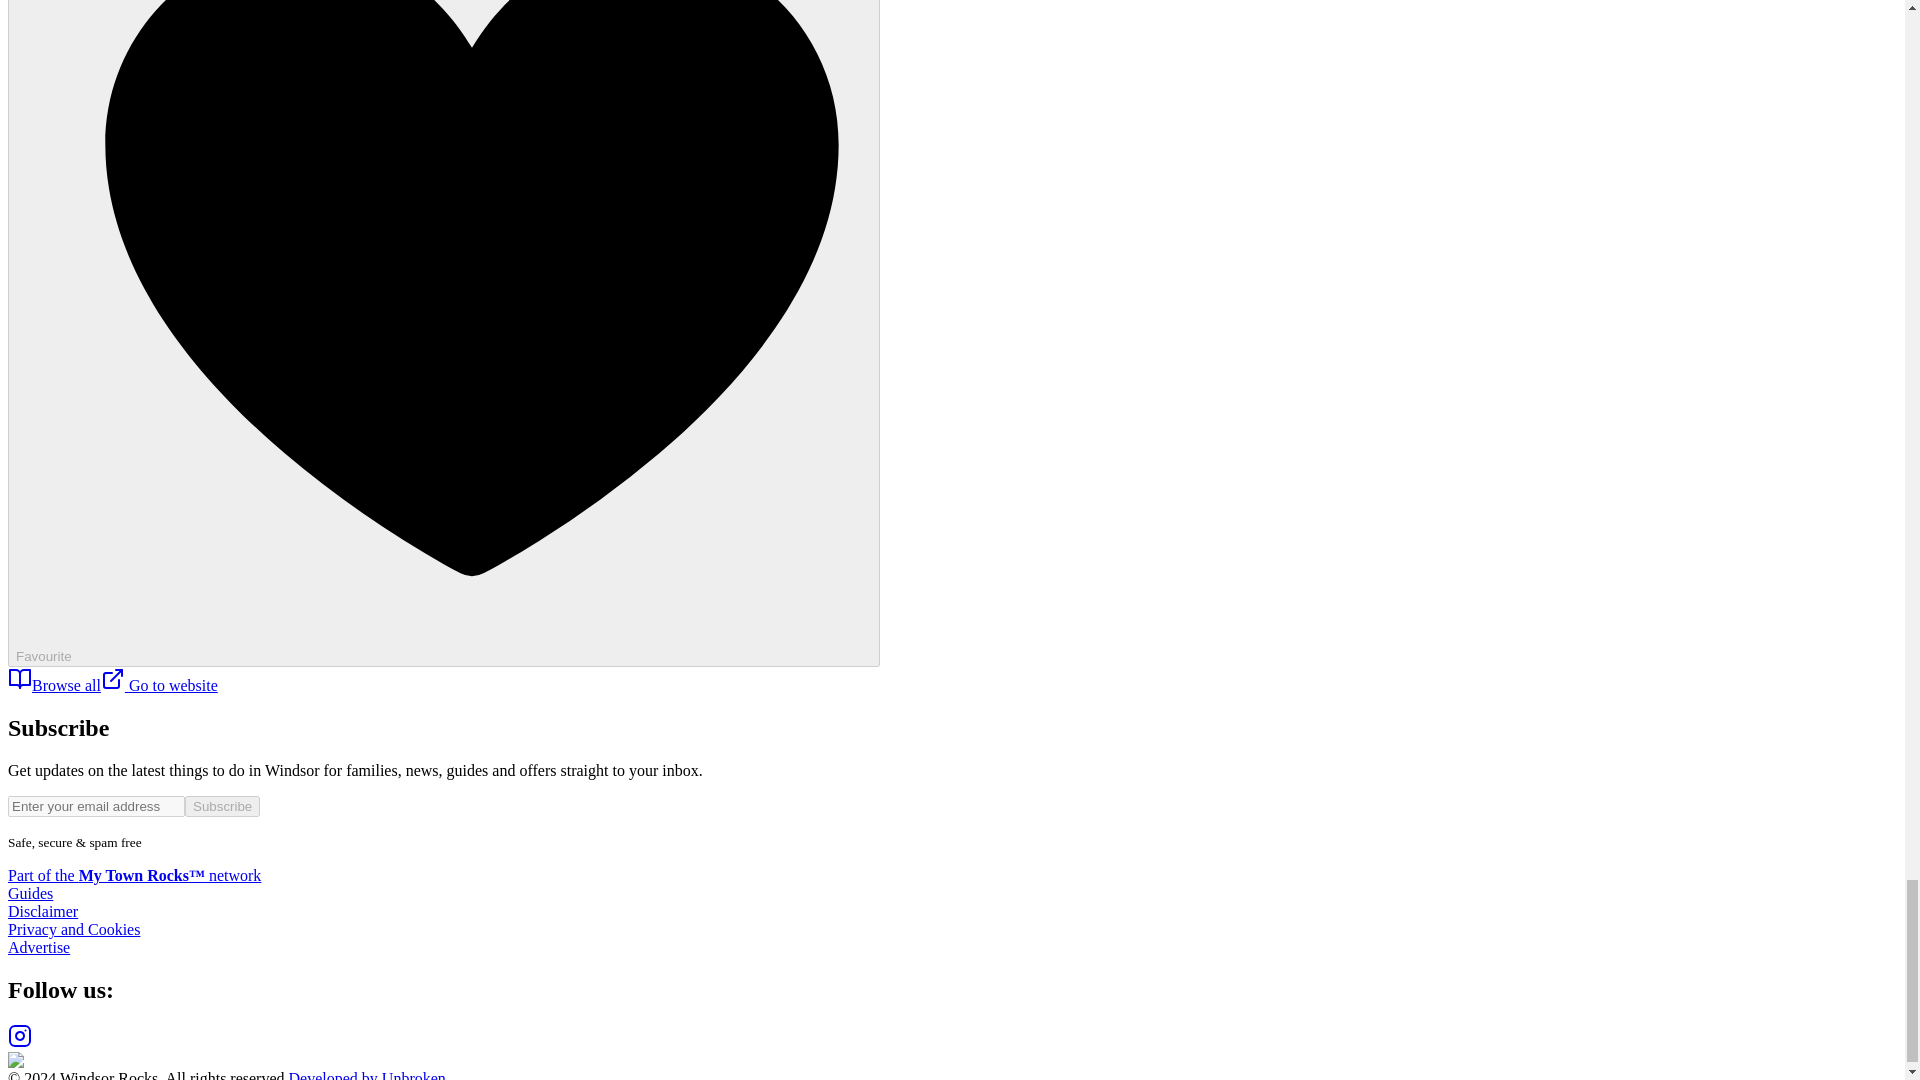  What do you see at coordinates (160, 686) in the screenshot?
I see `Go to website` at bounding box center [160, 686].